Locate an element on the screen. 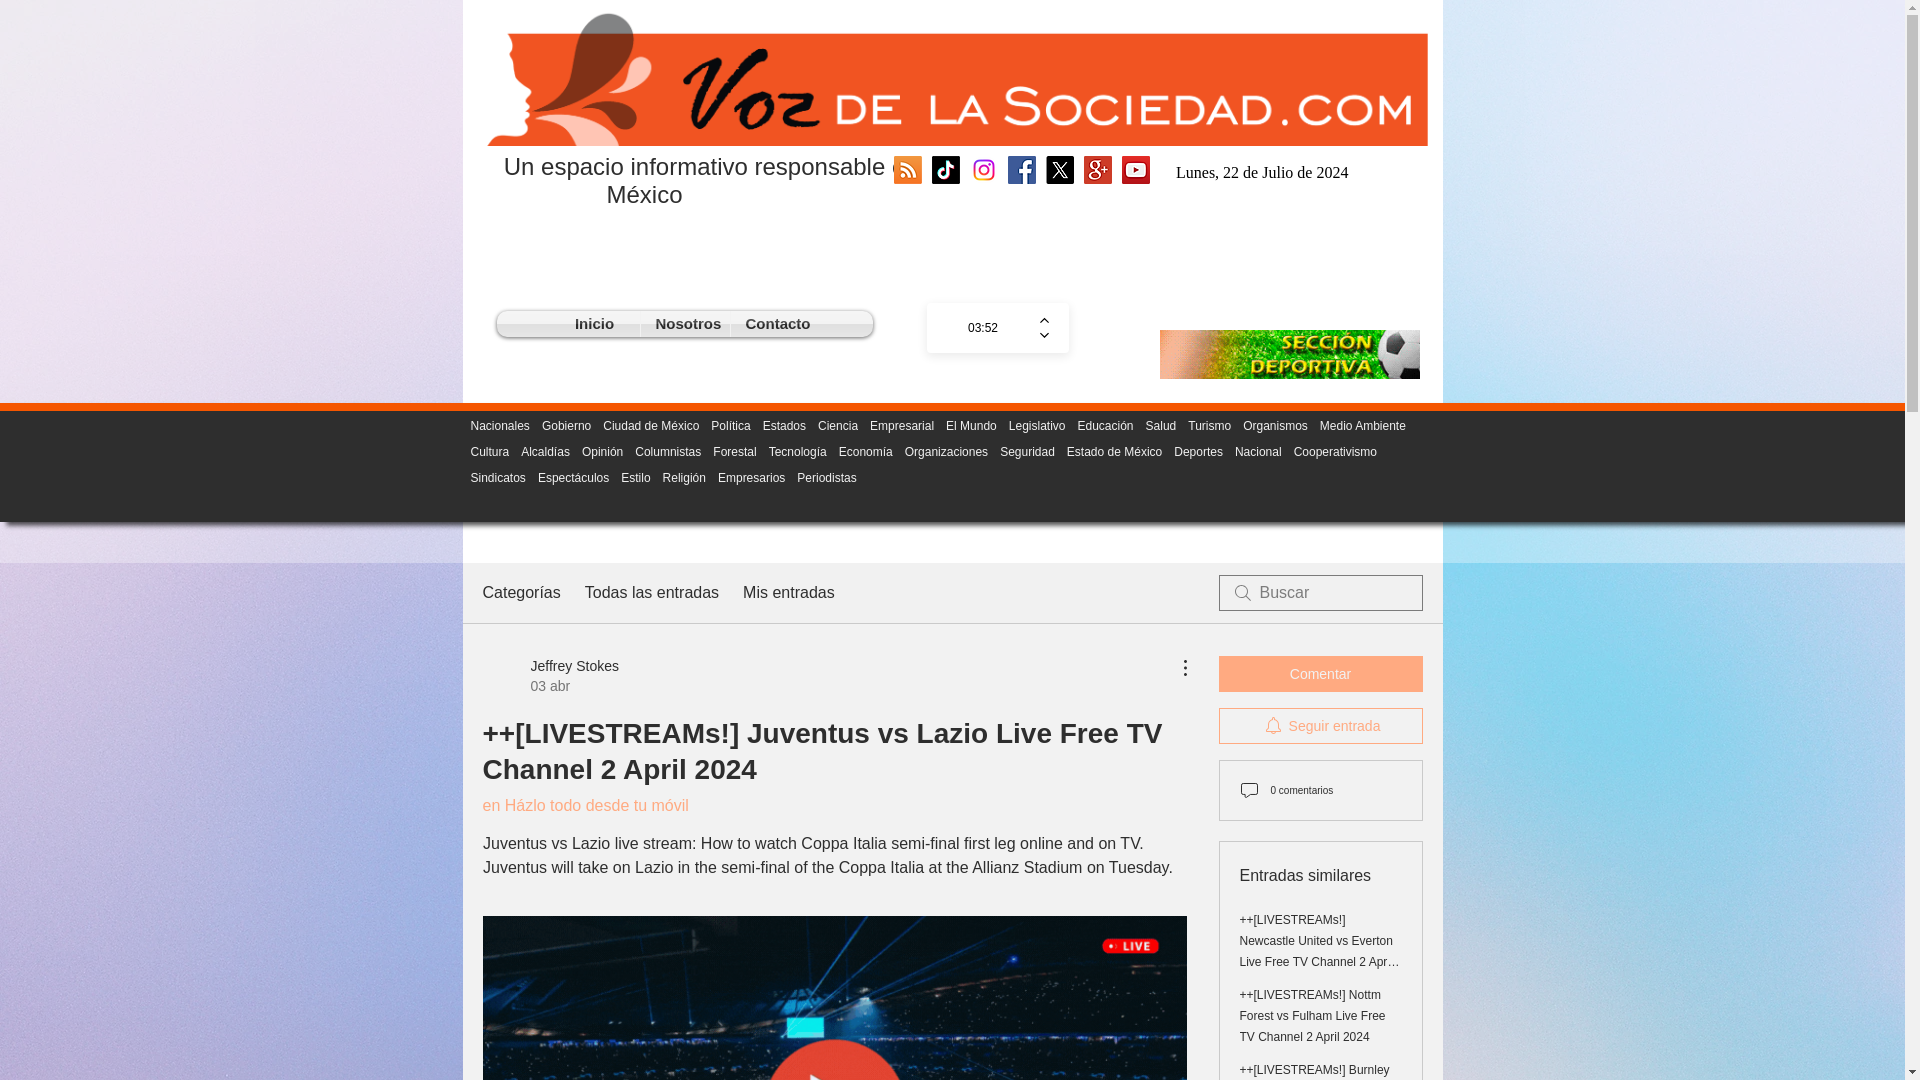 The width and height of the screenshot is (1920, 1080). Columnistas is located at coordinates (668, 452).